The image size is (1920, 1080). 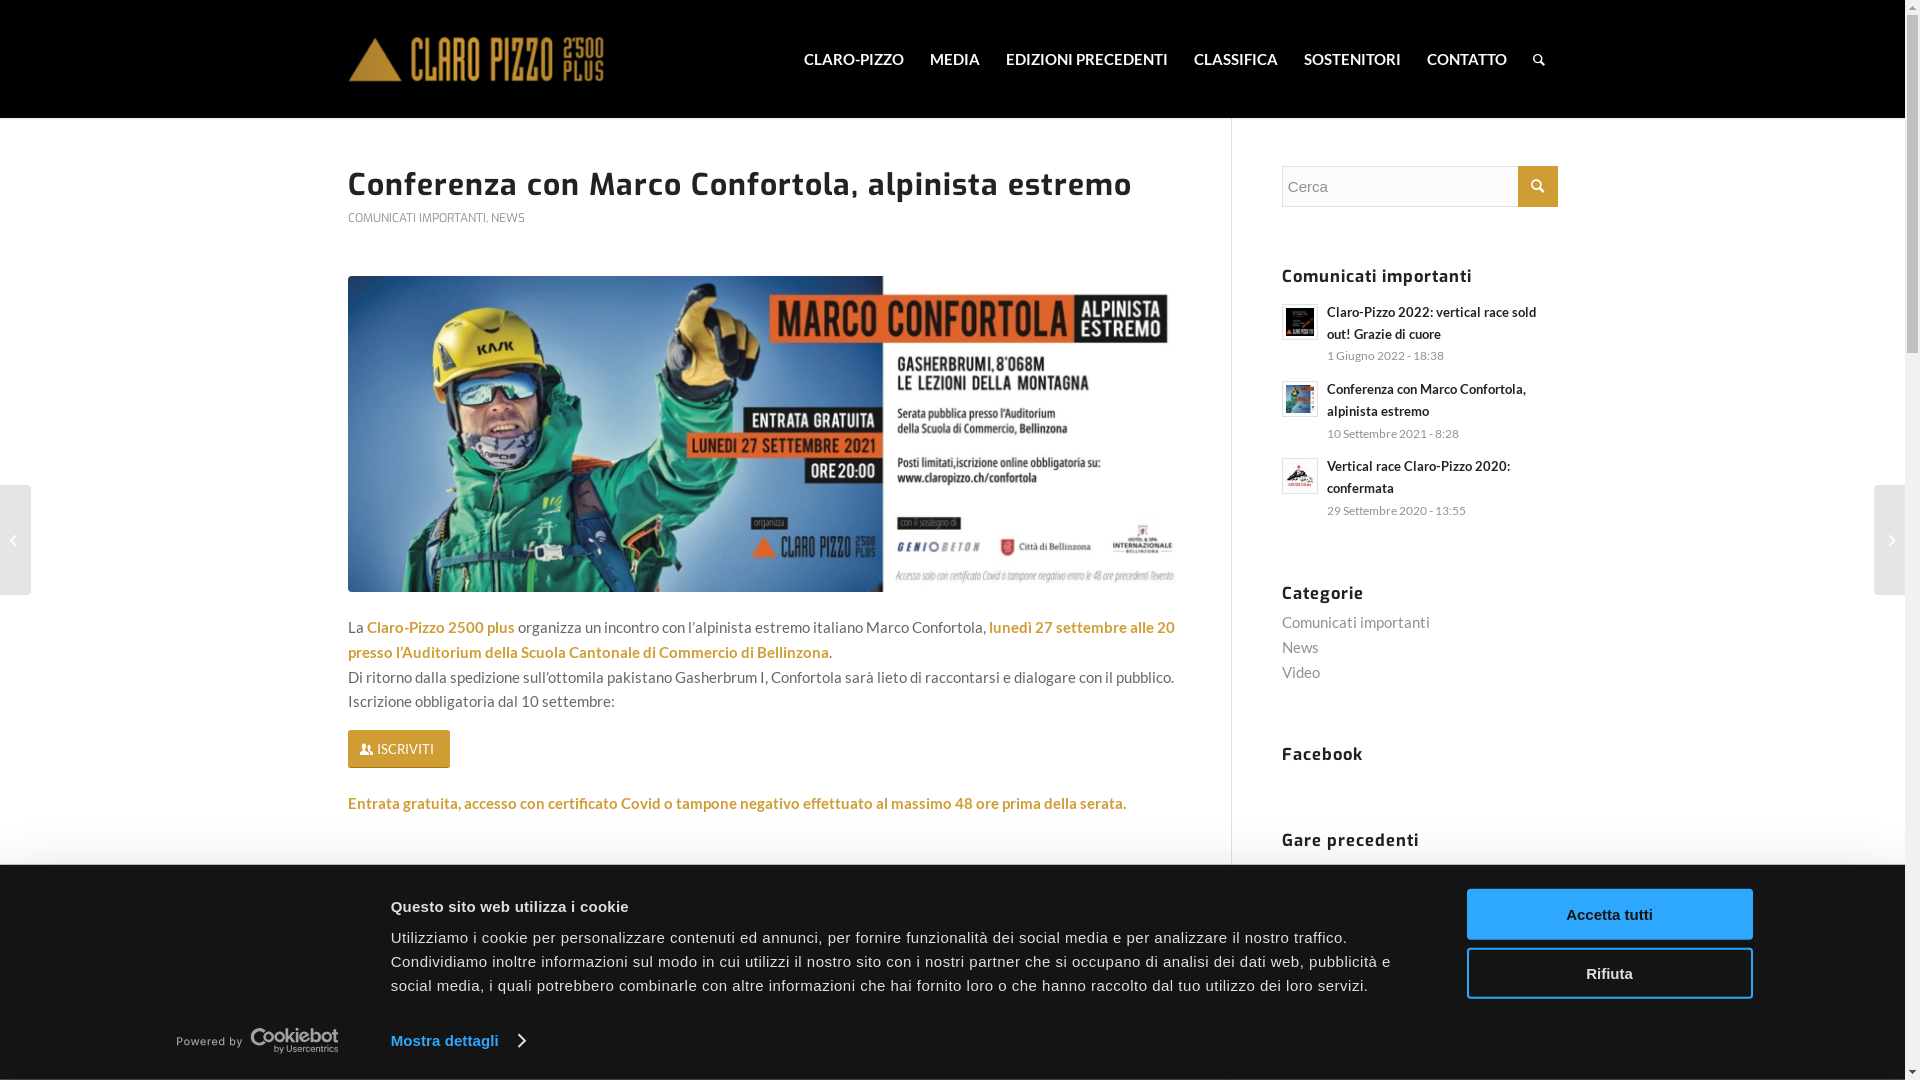 I want to click on Leggi: Edizione 2023, so click(x=1300, y=886).